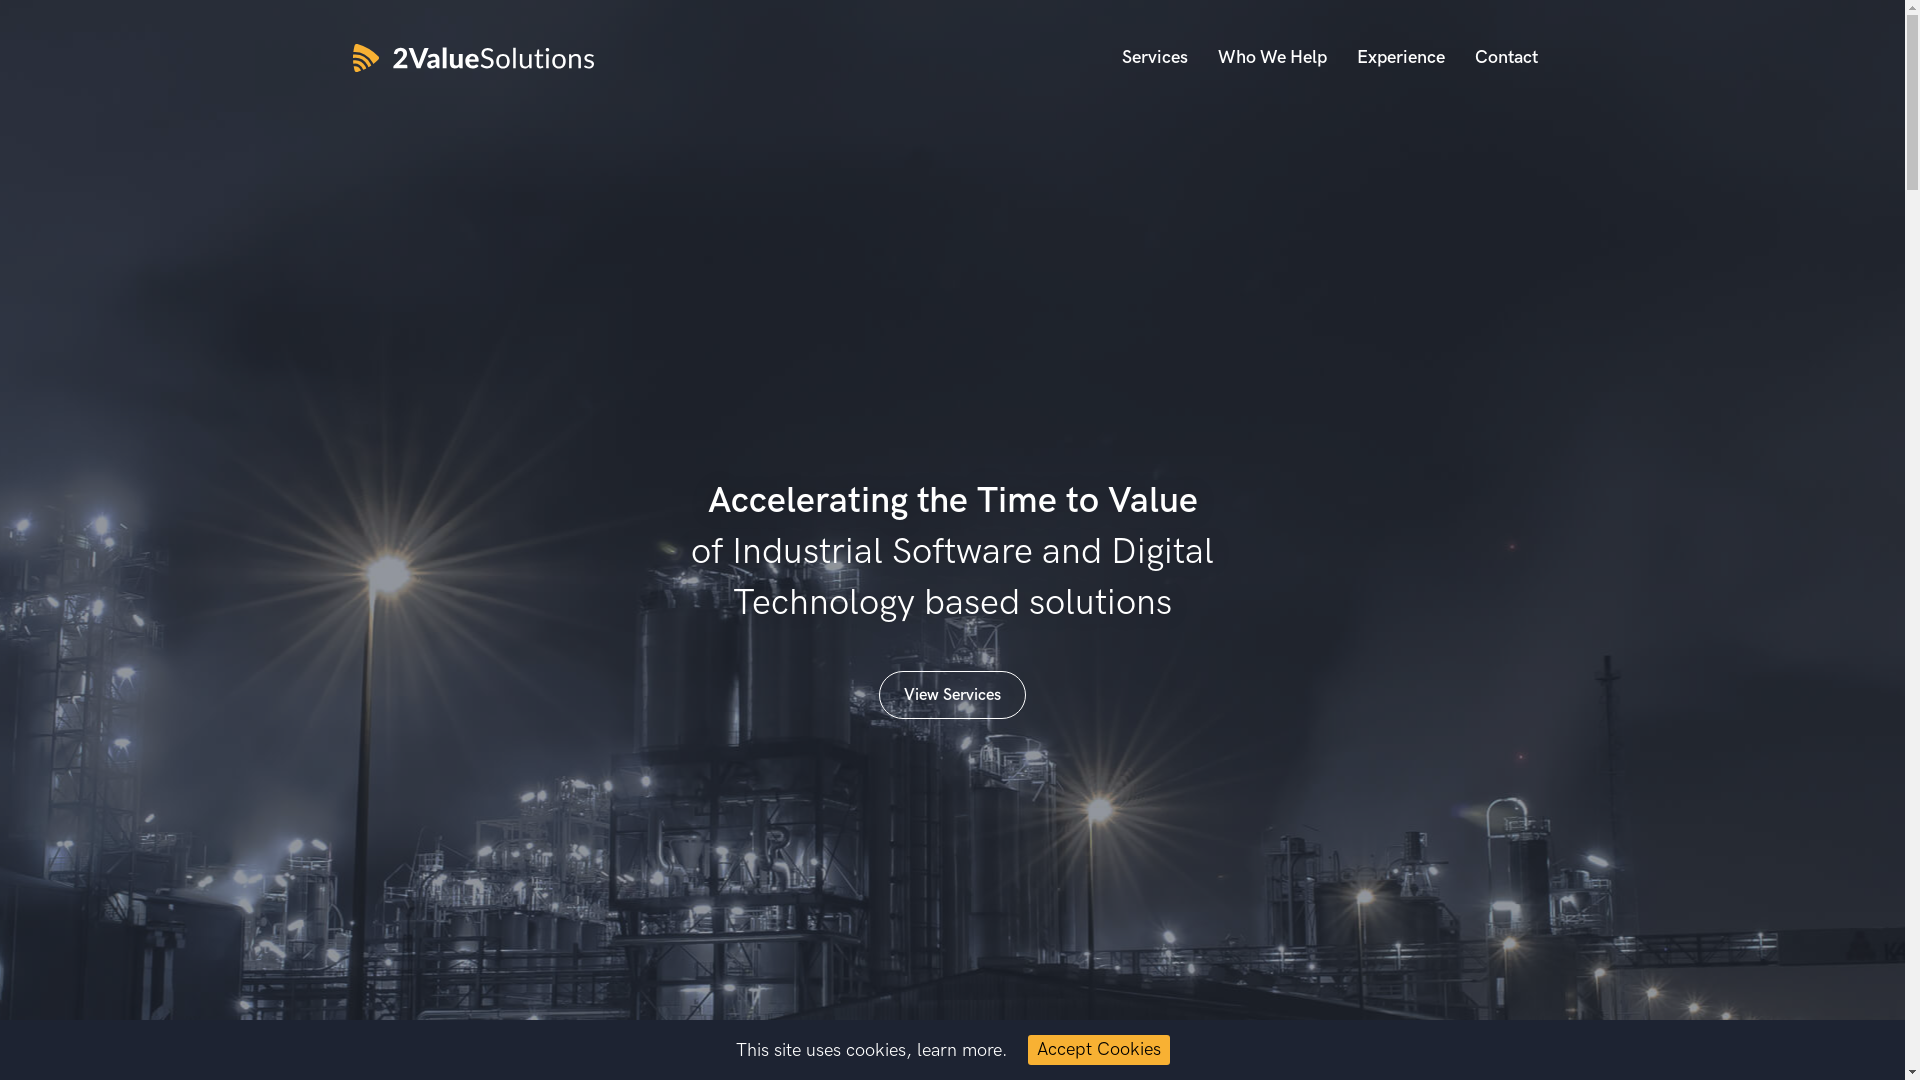 The image size is (1920, 1080). Describe the element at coordinates (927, 1029) in the screenshot. I see `1` at that location.